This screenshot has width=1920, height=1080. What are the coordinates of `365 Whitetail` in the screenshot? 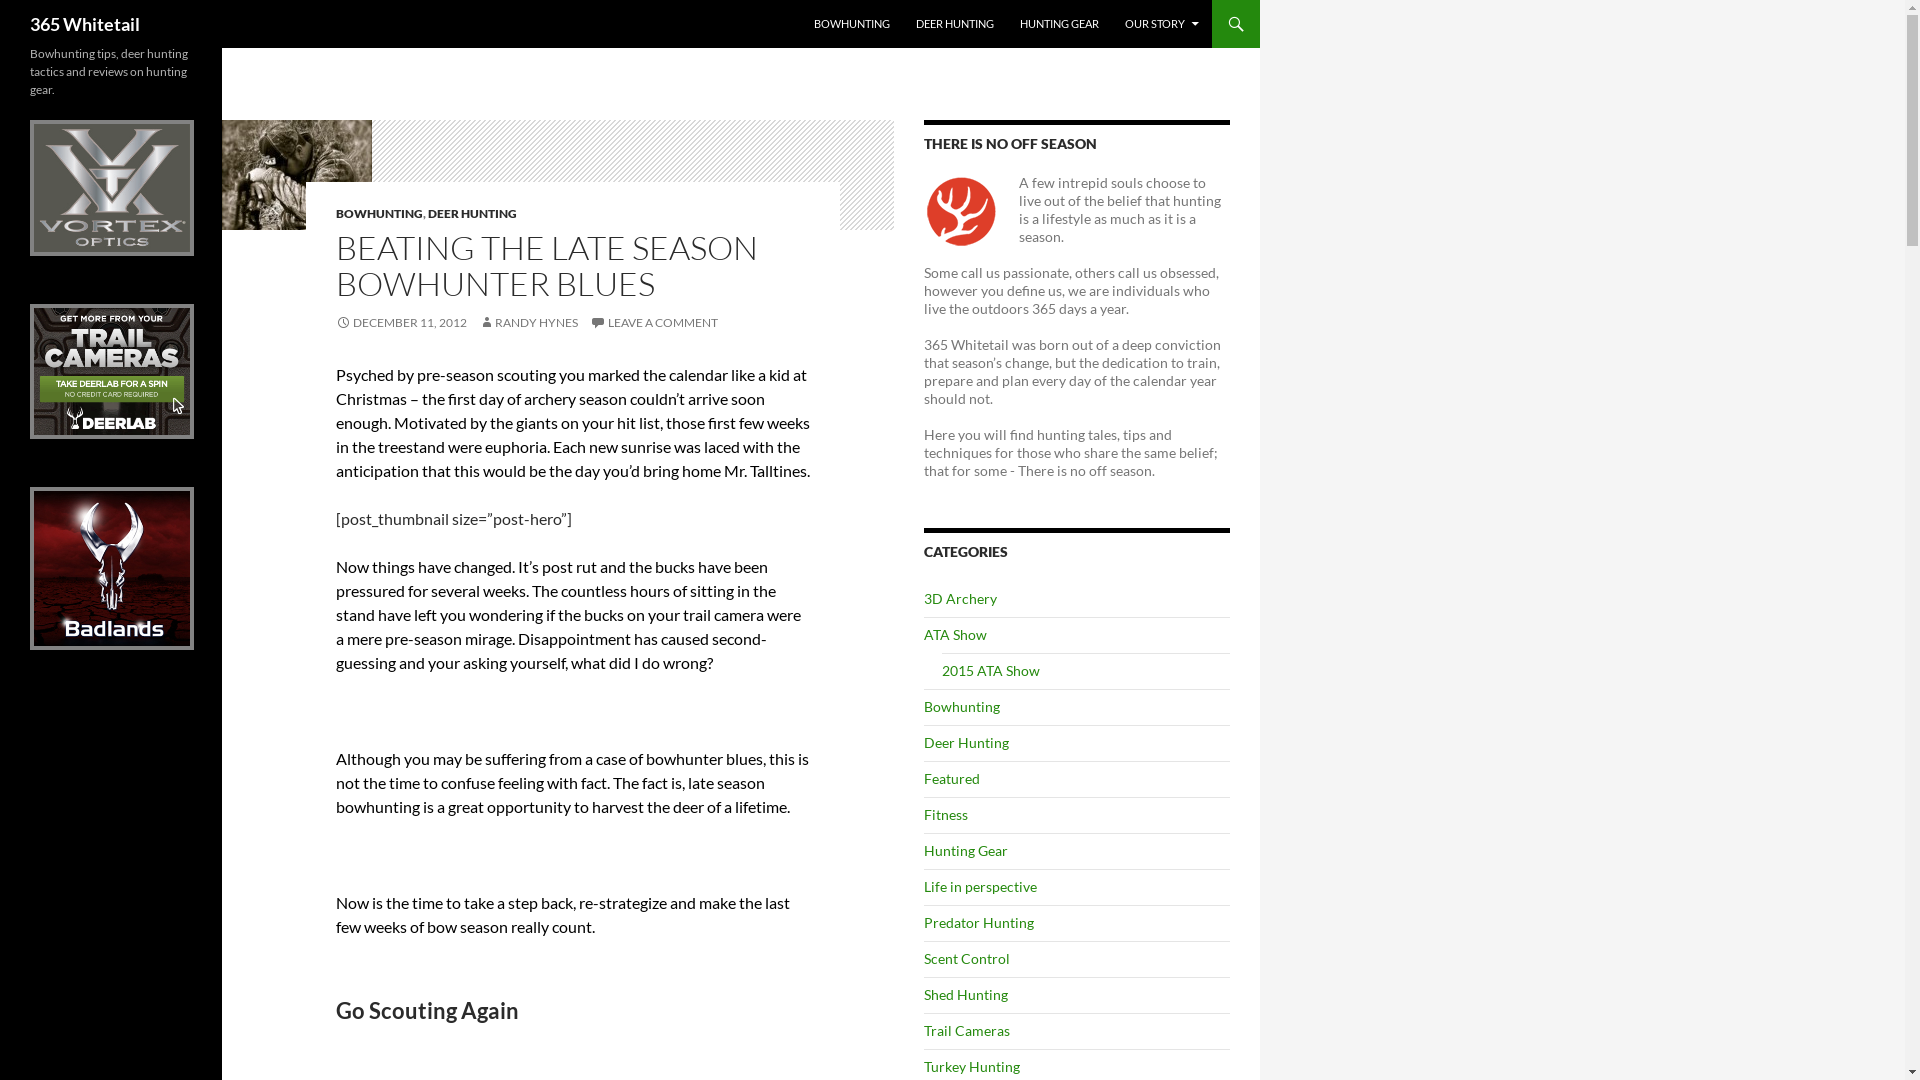 It's located at (85, 24).